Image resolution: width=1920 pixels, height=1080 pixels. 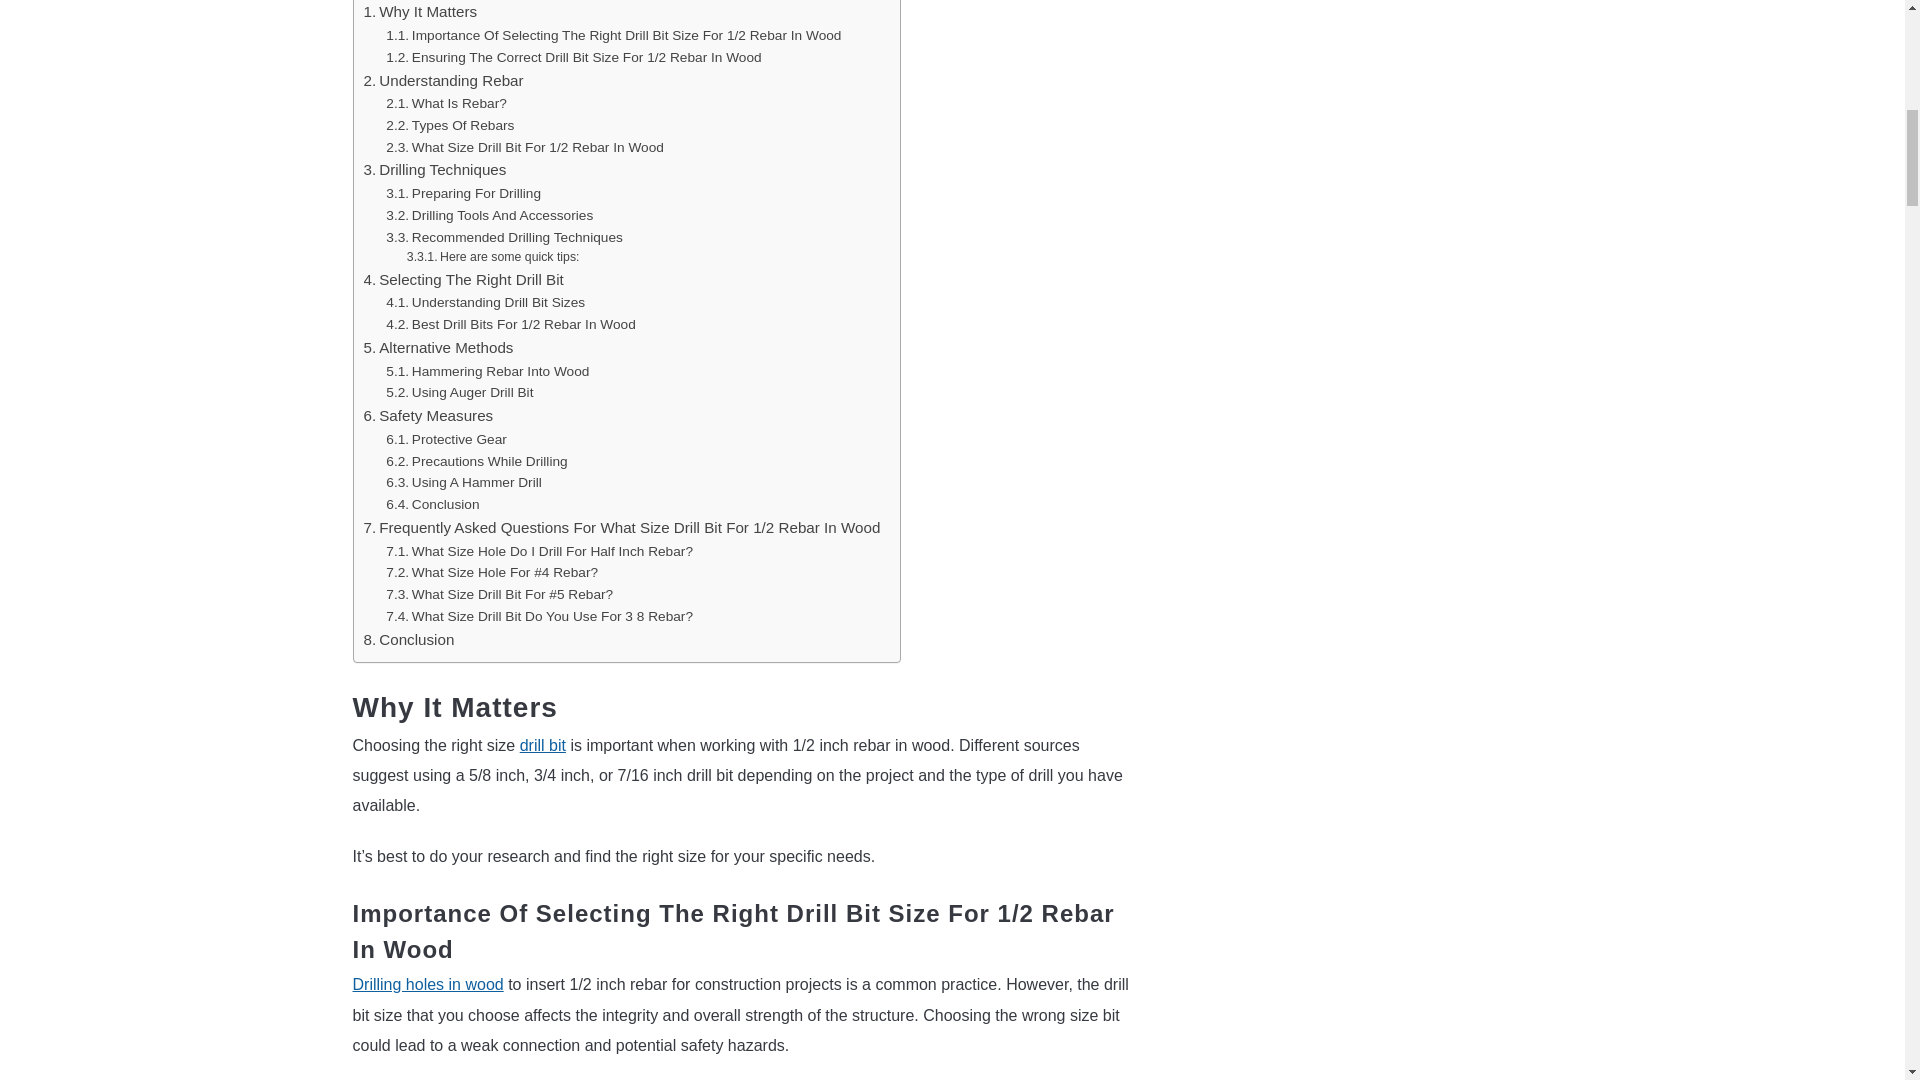 I want to click on Understanding Rebar, so click(x=444, y=80).